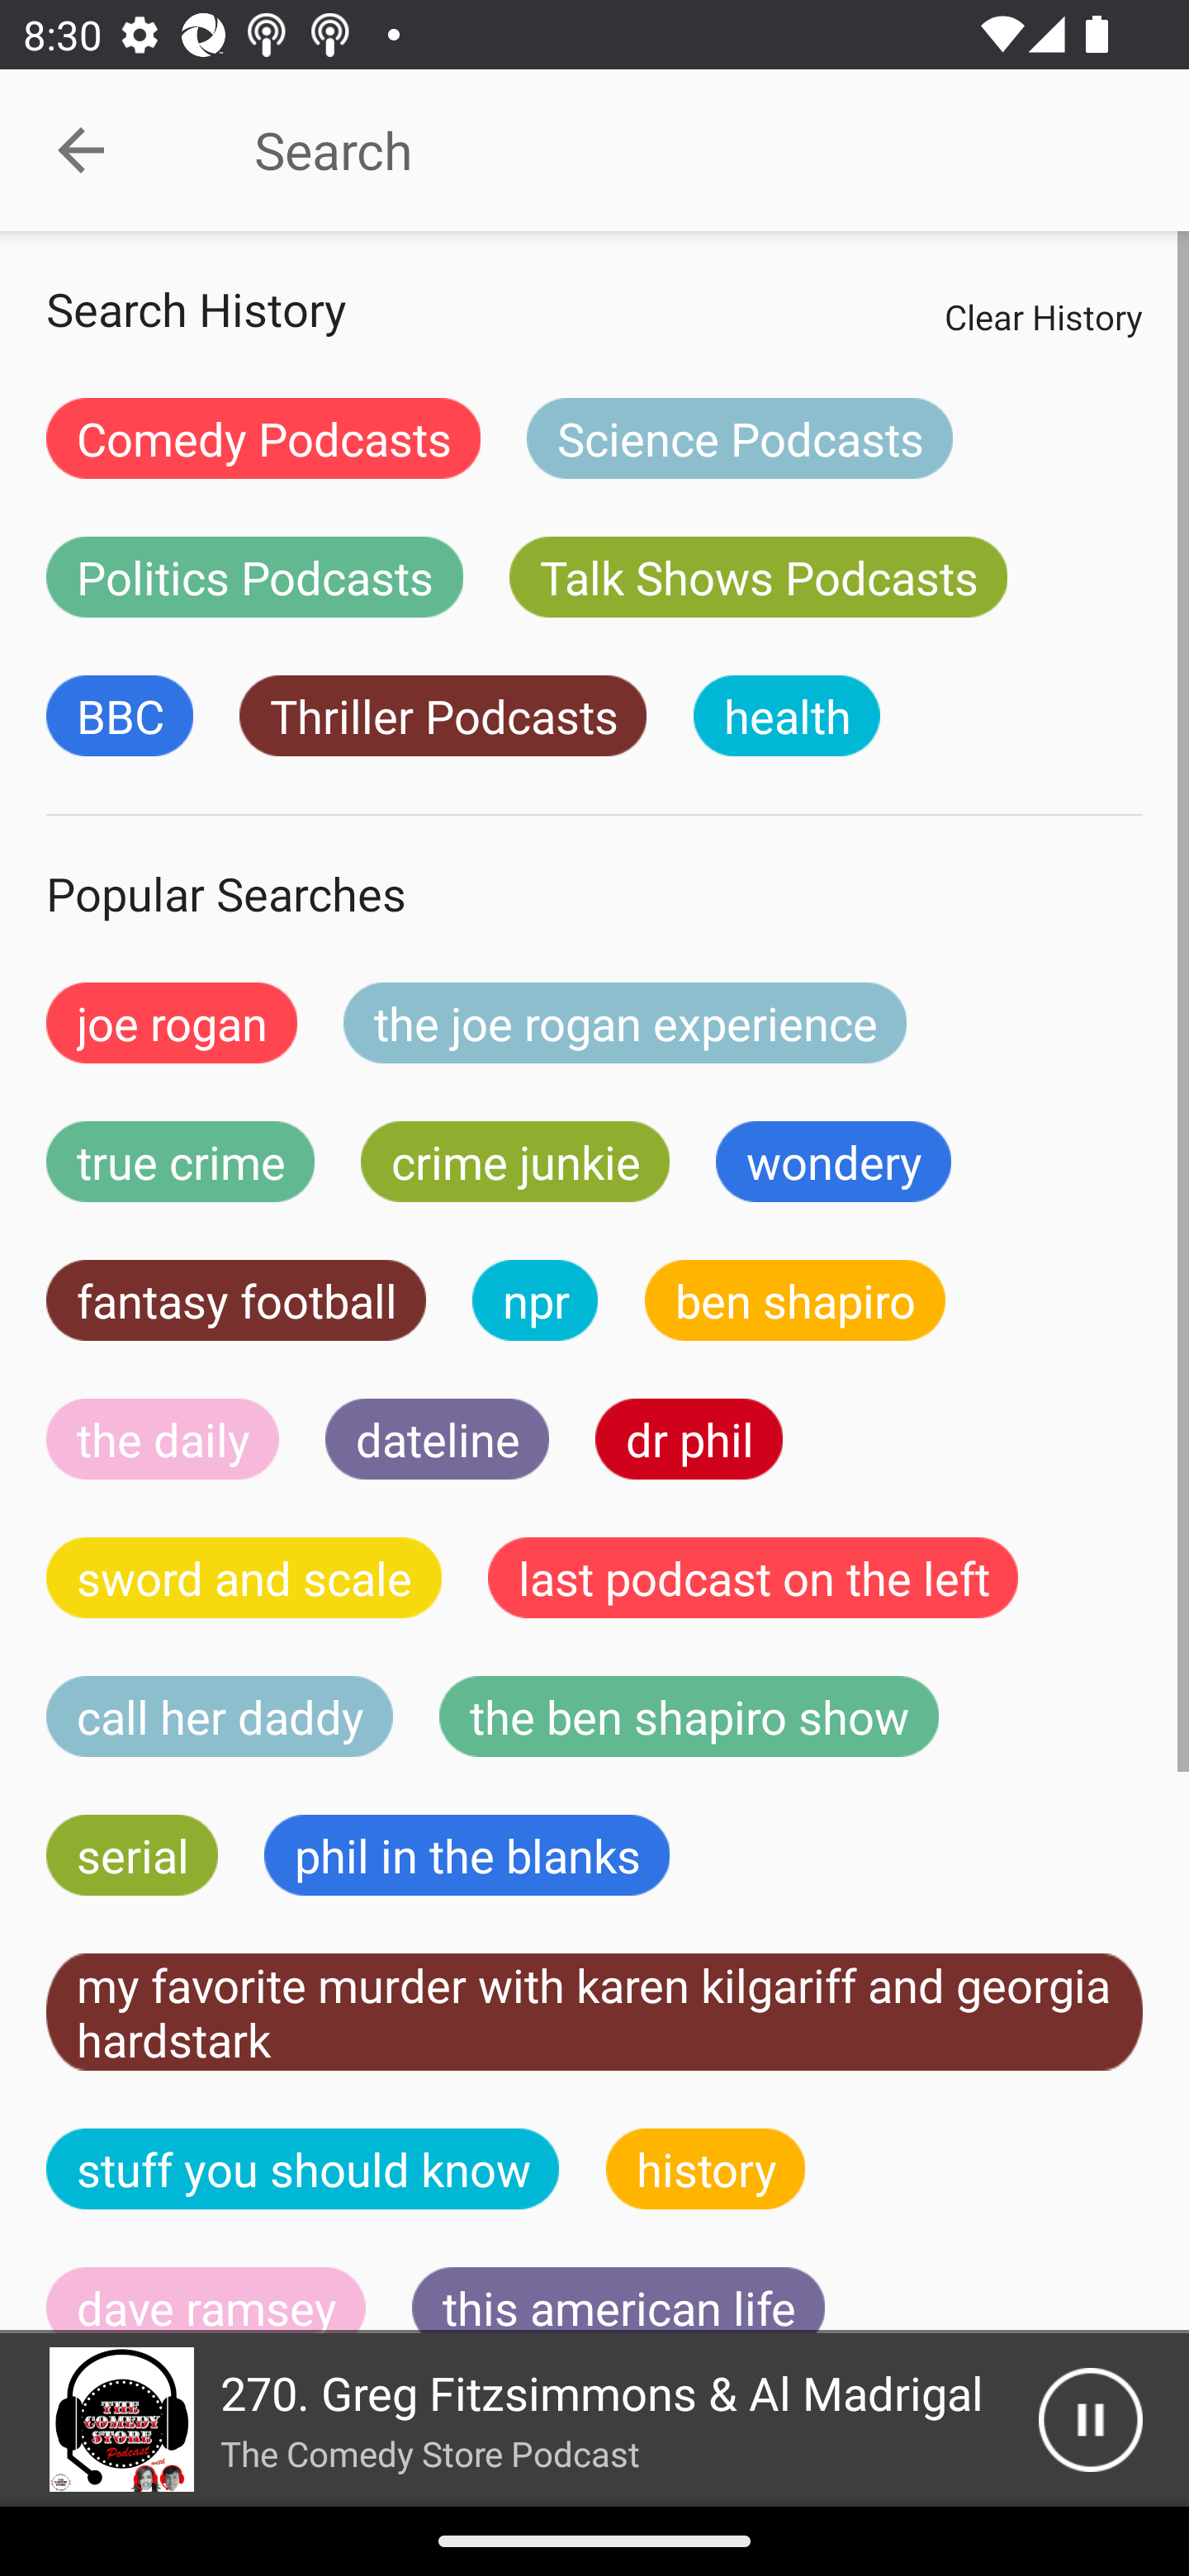 This screenshot has width=1189, height=2576. What do you see at coordinates (689, 1438) in the screenshot?
I see `dr phil` at bounding box center [689, 1438].